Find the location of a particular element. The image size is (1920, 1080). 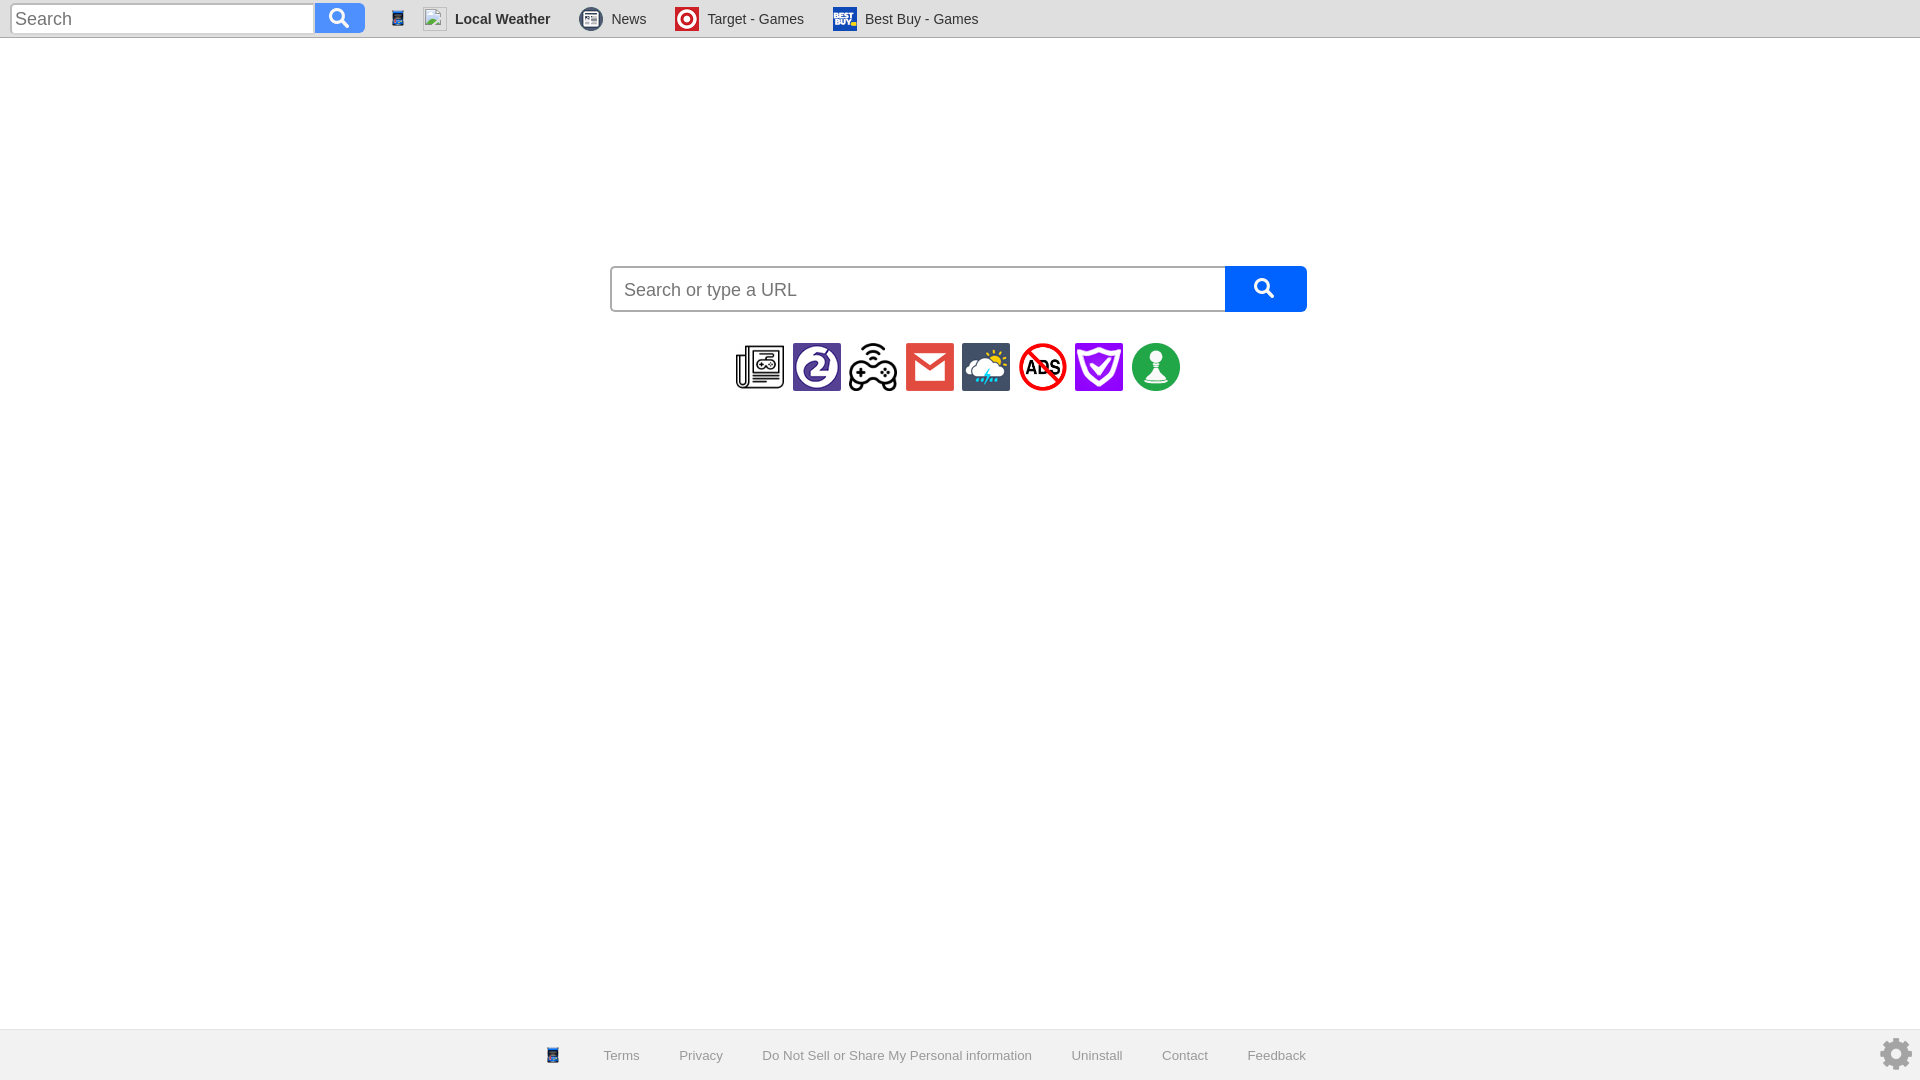

Shop games at Best Buy is located at coordinates (906, 18).